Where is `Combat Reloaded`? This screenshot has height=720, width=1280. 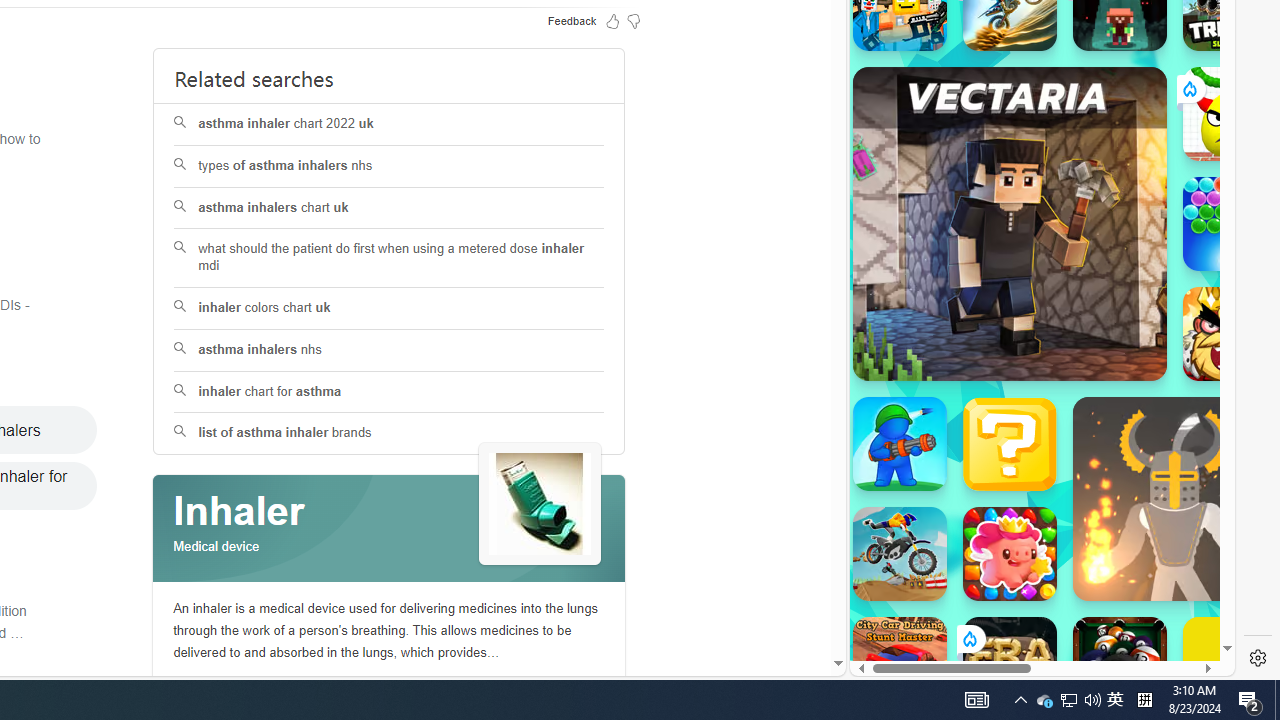
Combat Reloaded is located at coordinates (1092, 300).